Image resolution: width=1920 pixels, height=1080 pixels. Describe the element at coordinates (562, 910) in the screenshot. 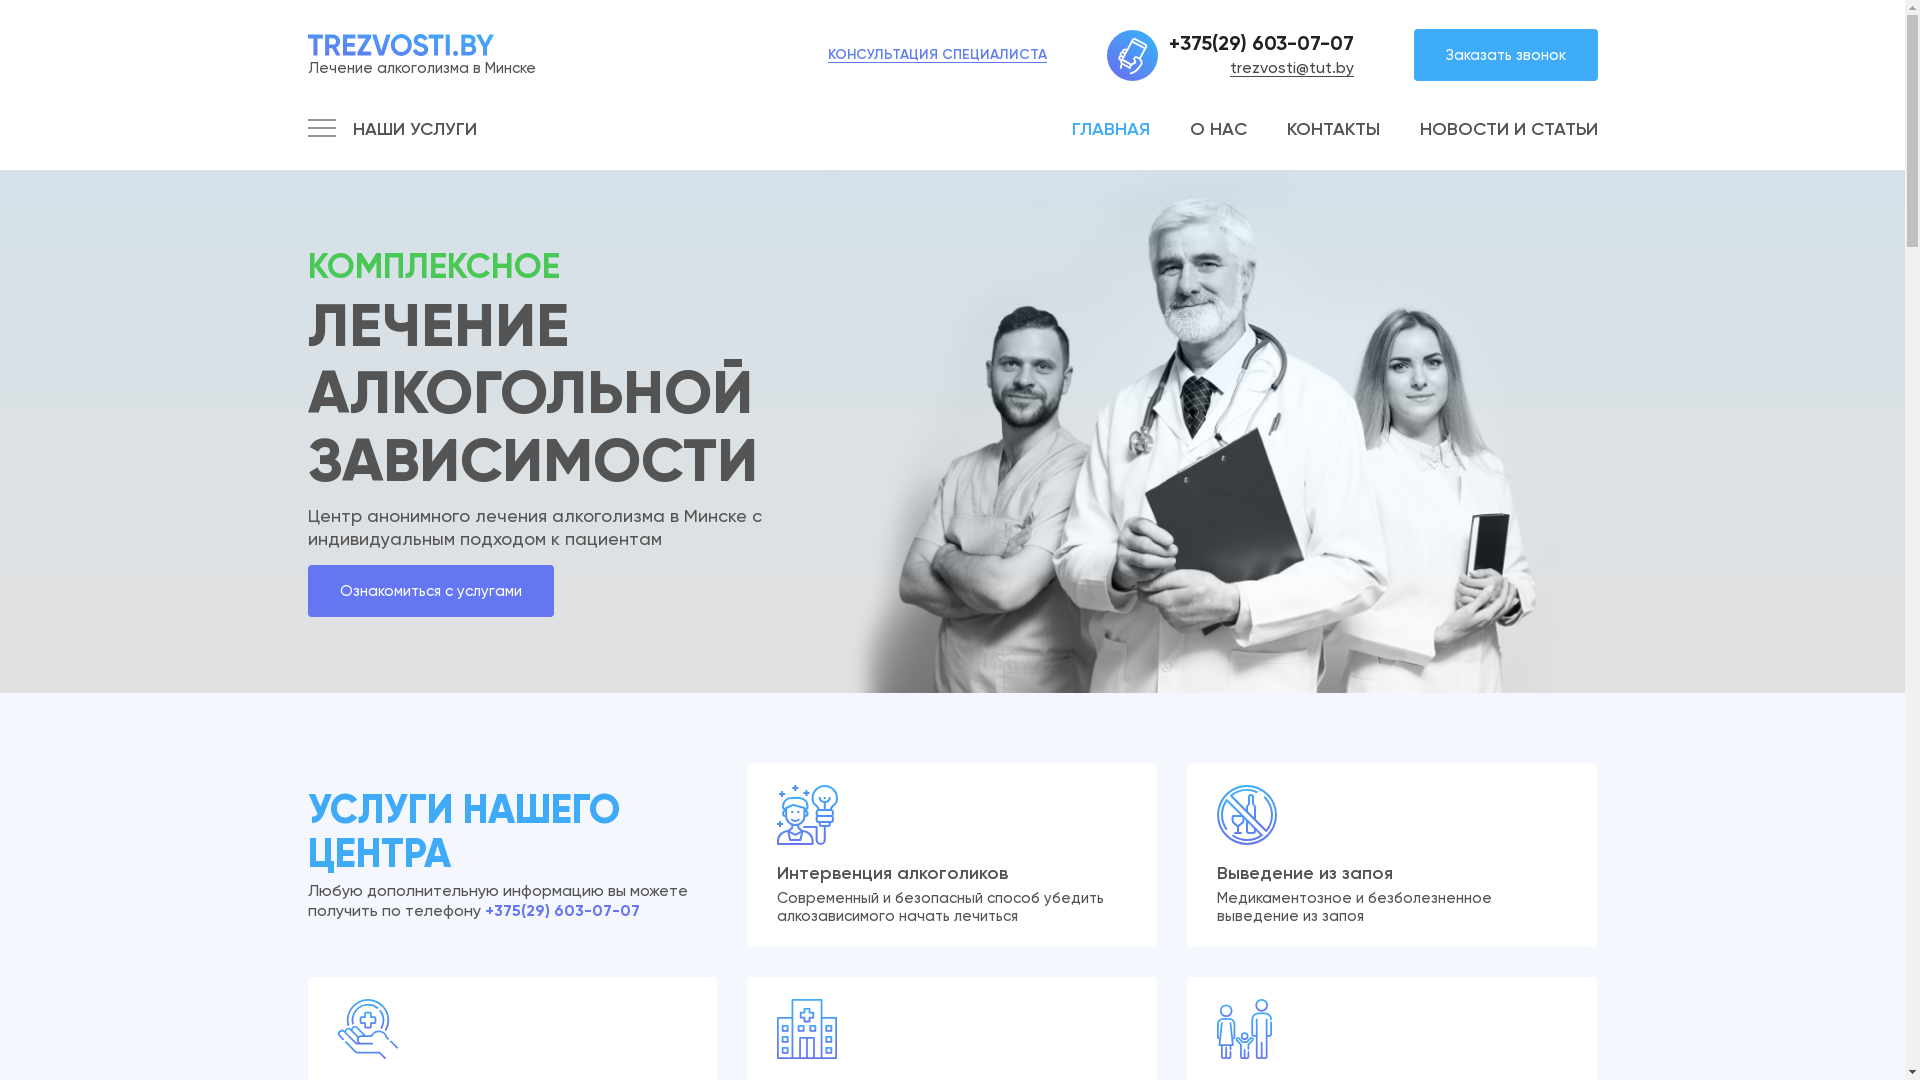

I see `+375(29) 603-07-07` at that location.